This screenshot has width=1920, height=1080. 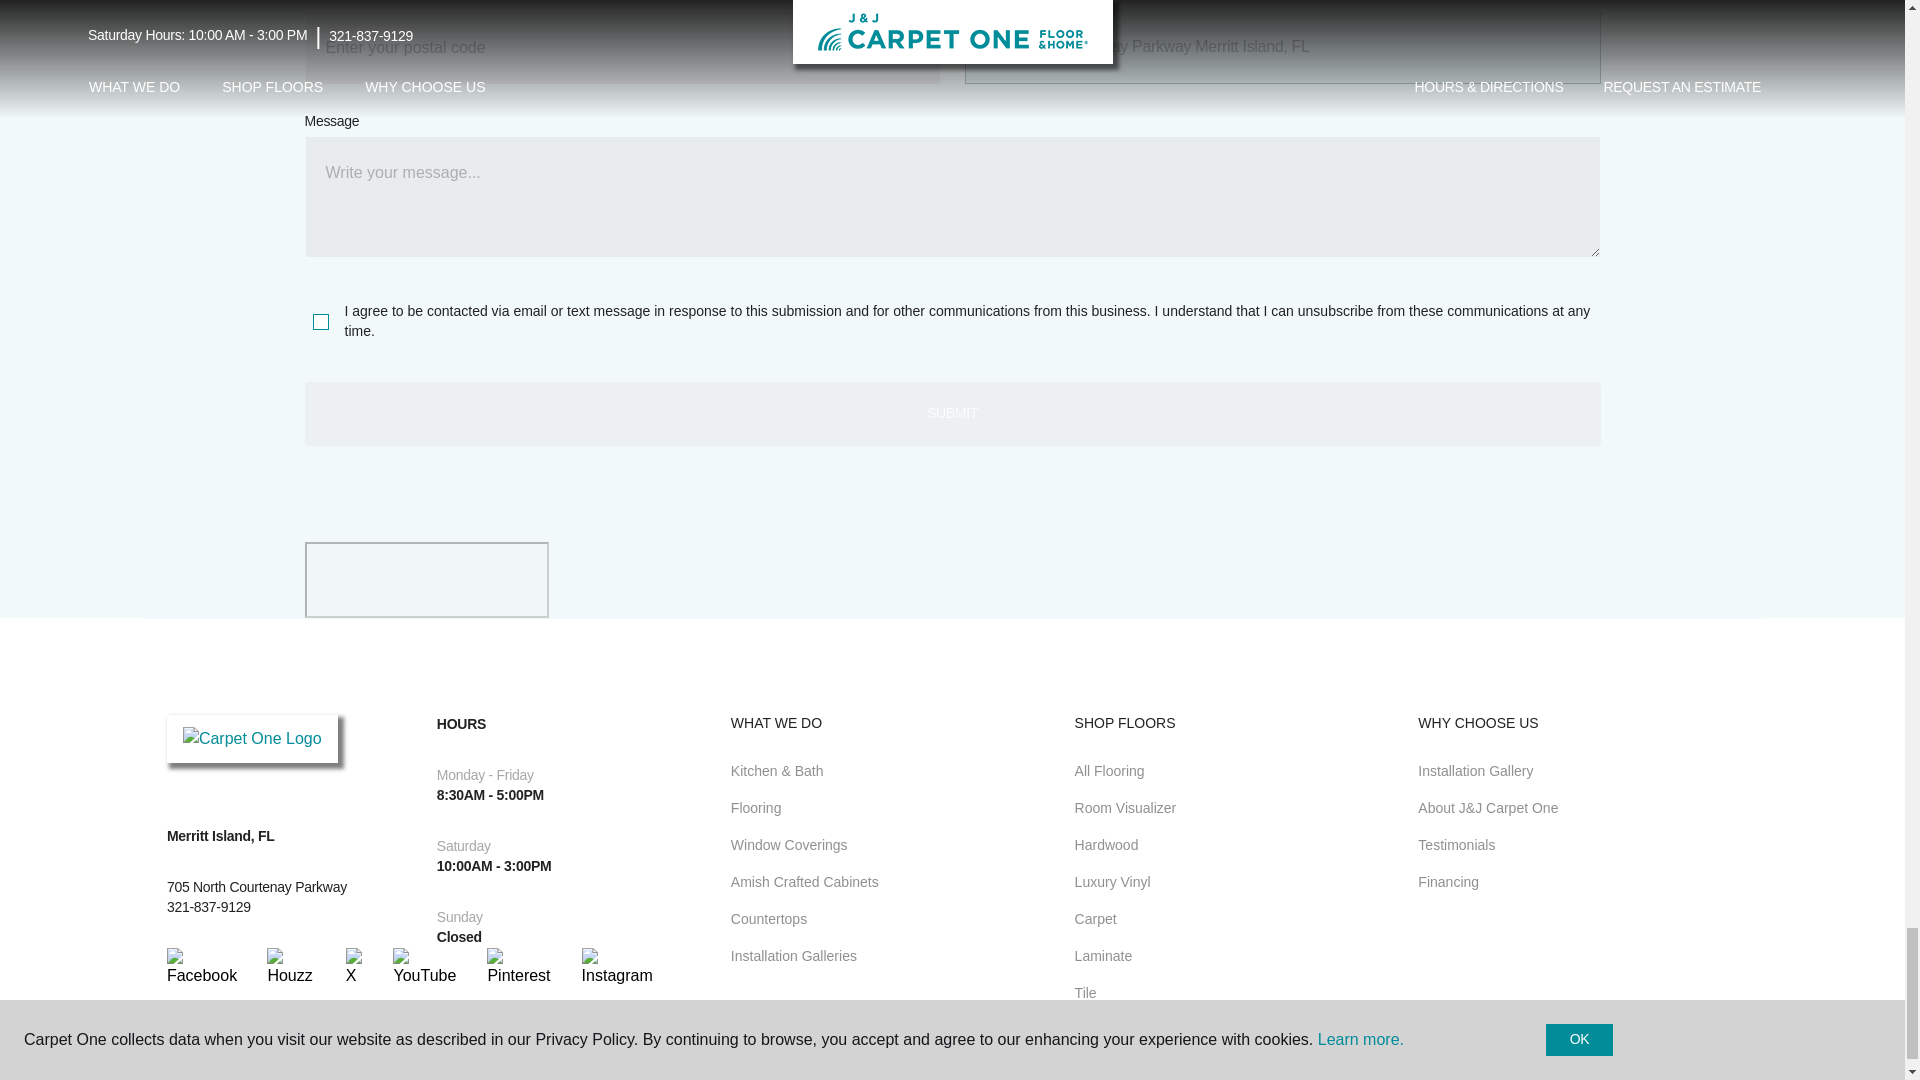 What do you see at coordinates (622, 48) in the screenshot?
I see `PostalCode` at bounding box center [622, 48].